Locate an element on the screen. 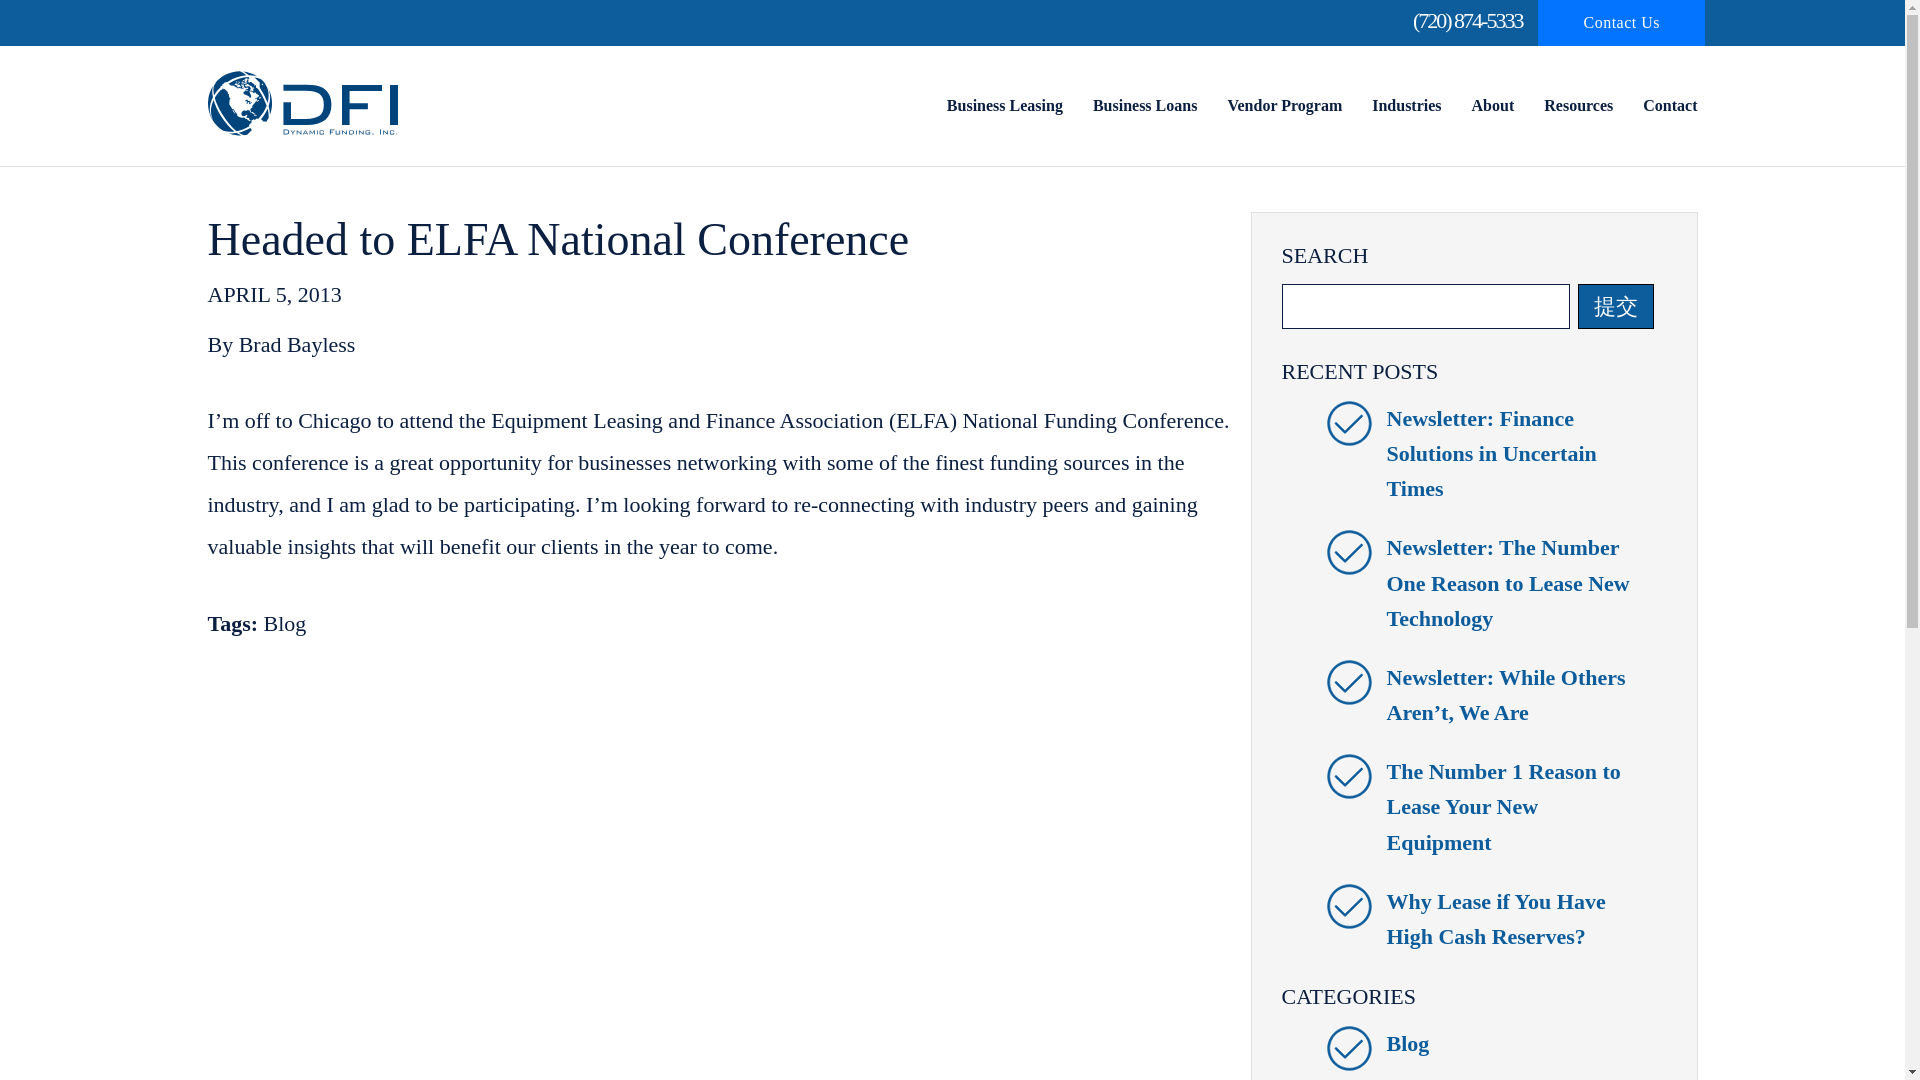  Business Loans is located at coordinates (1145, 106).